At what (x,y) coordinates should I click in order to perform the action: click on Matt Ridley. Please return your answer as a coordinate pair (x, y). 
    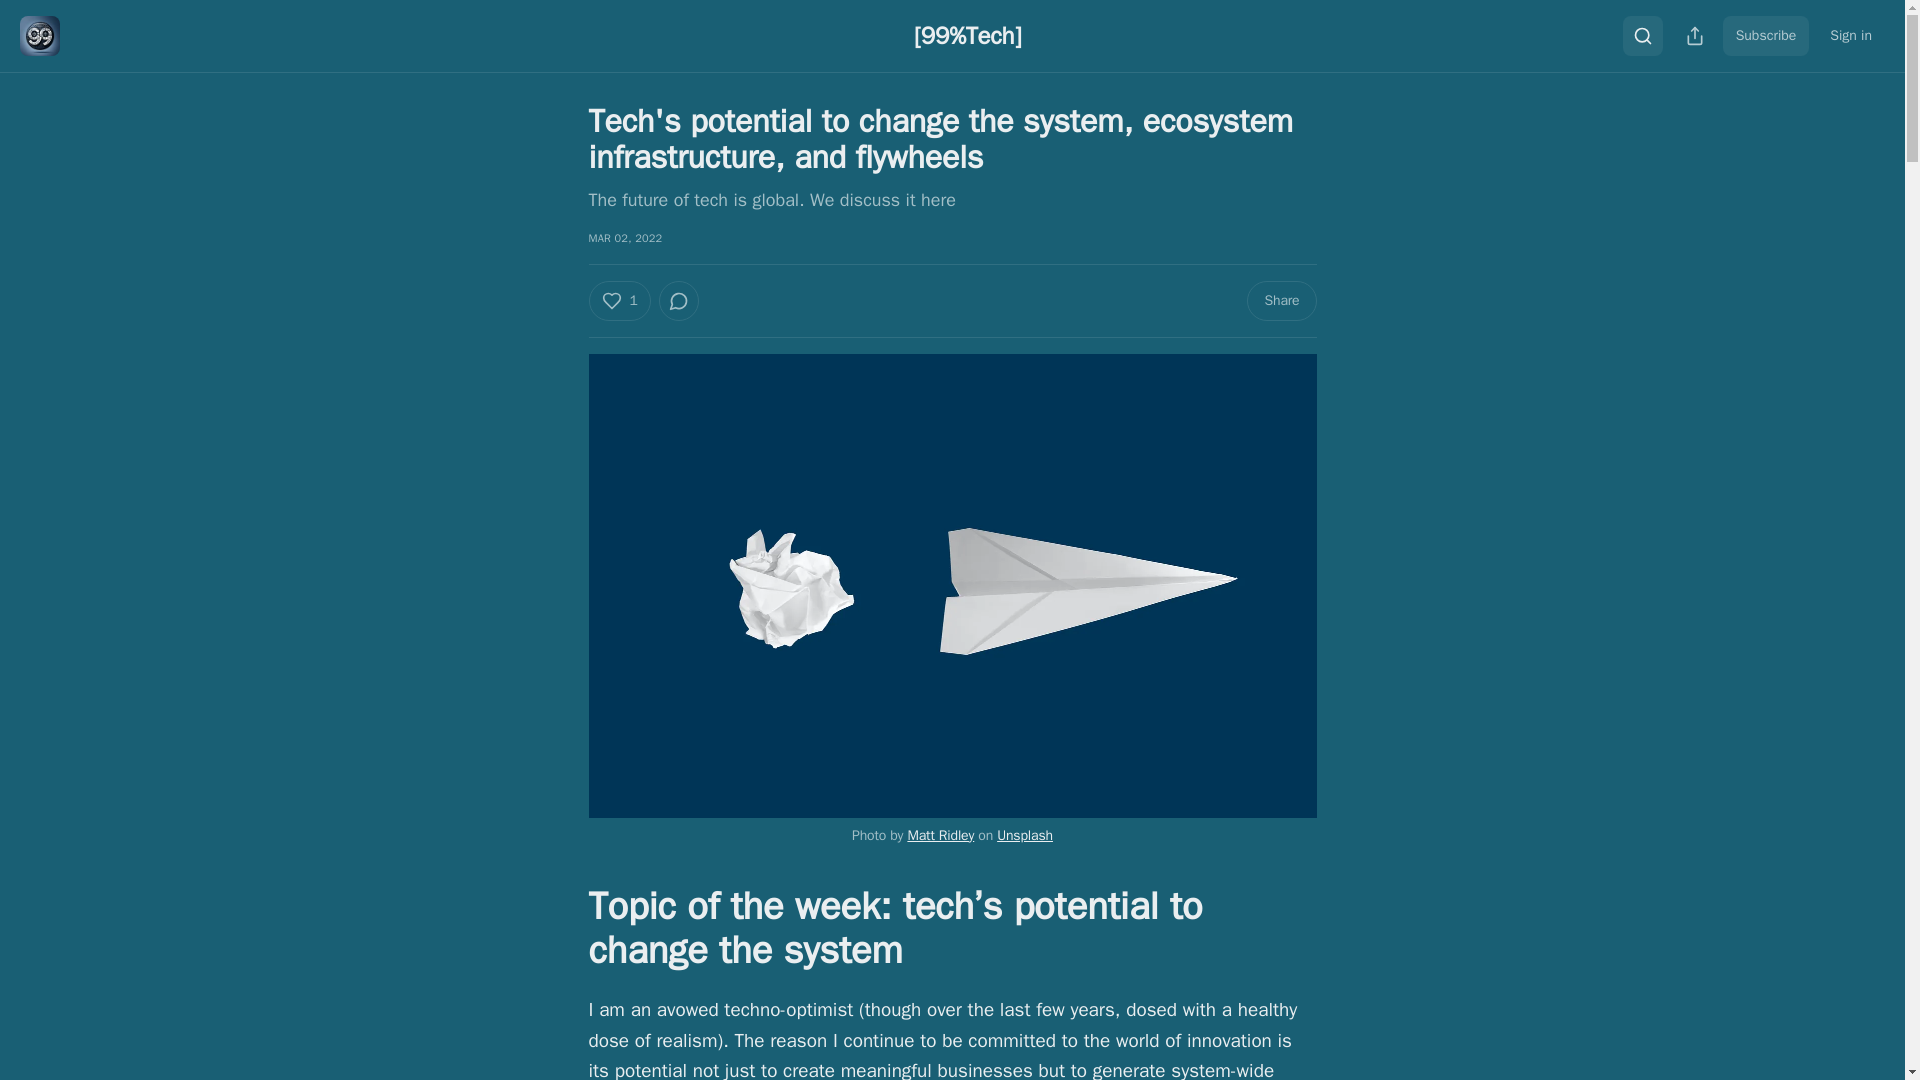
    Looking at the image, I should click on (940, 834).